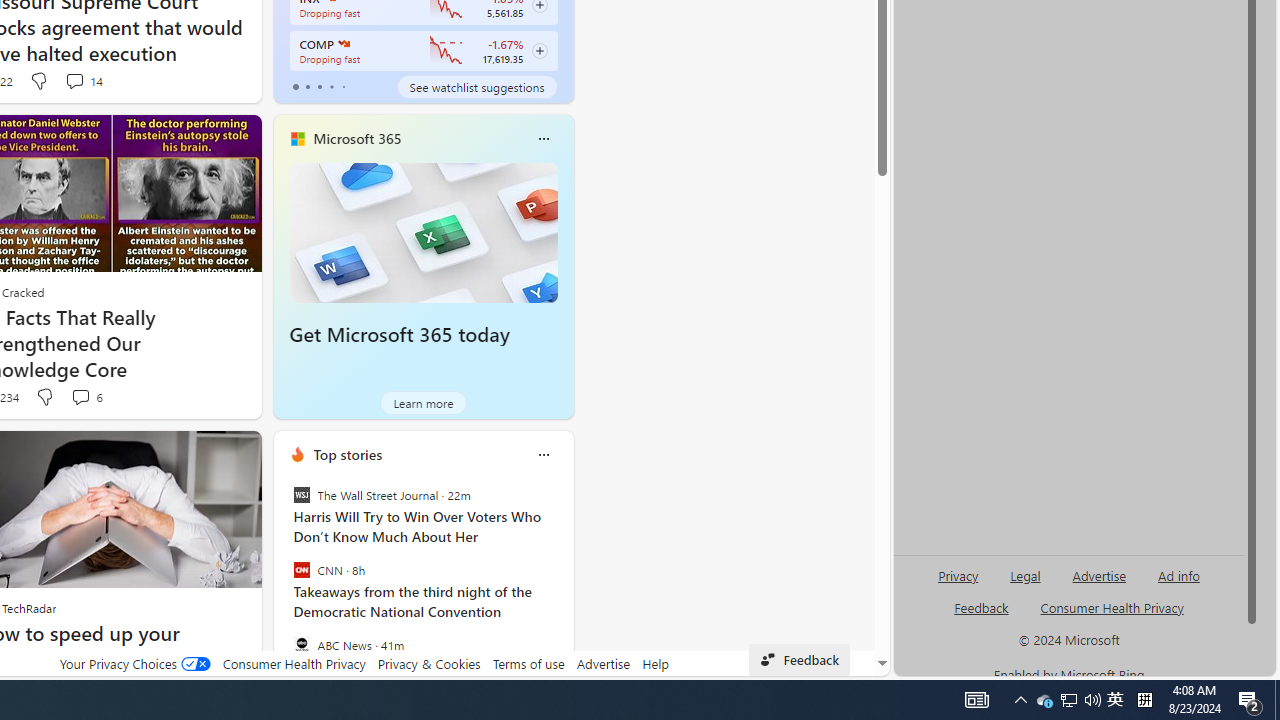  I want to click on tab-2, so click(320, 86).